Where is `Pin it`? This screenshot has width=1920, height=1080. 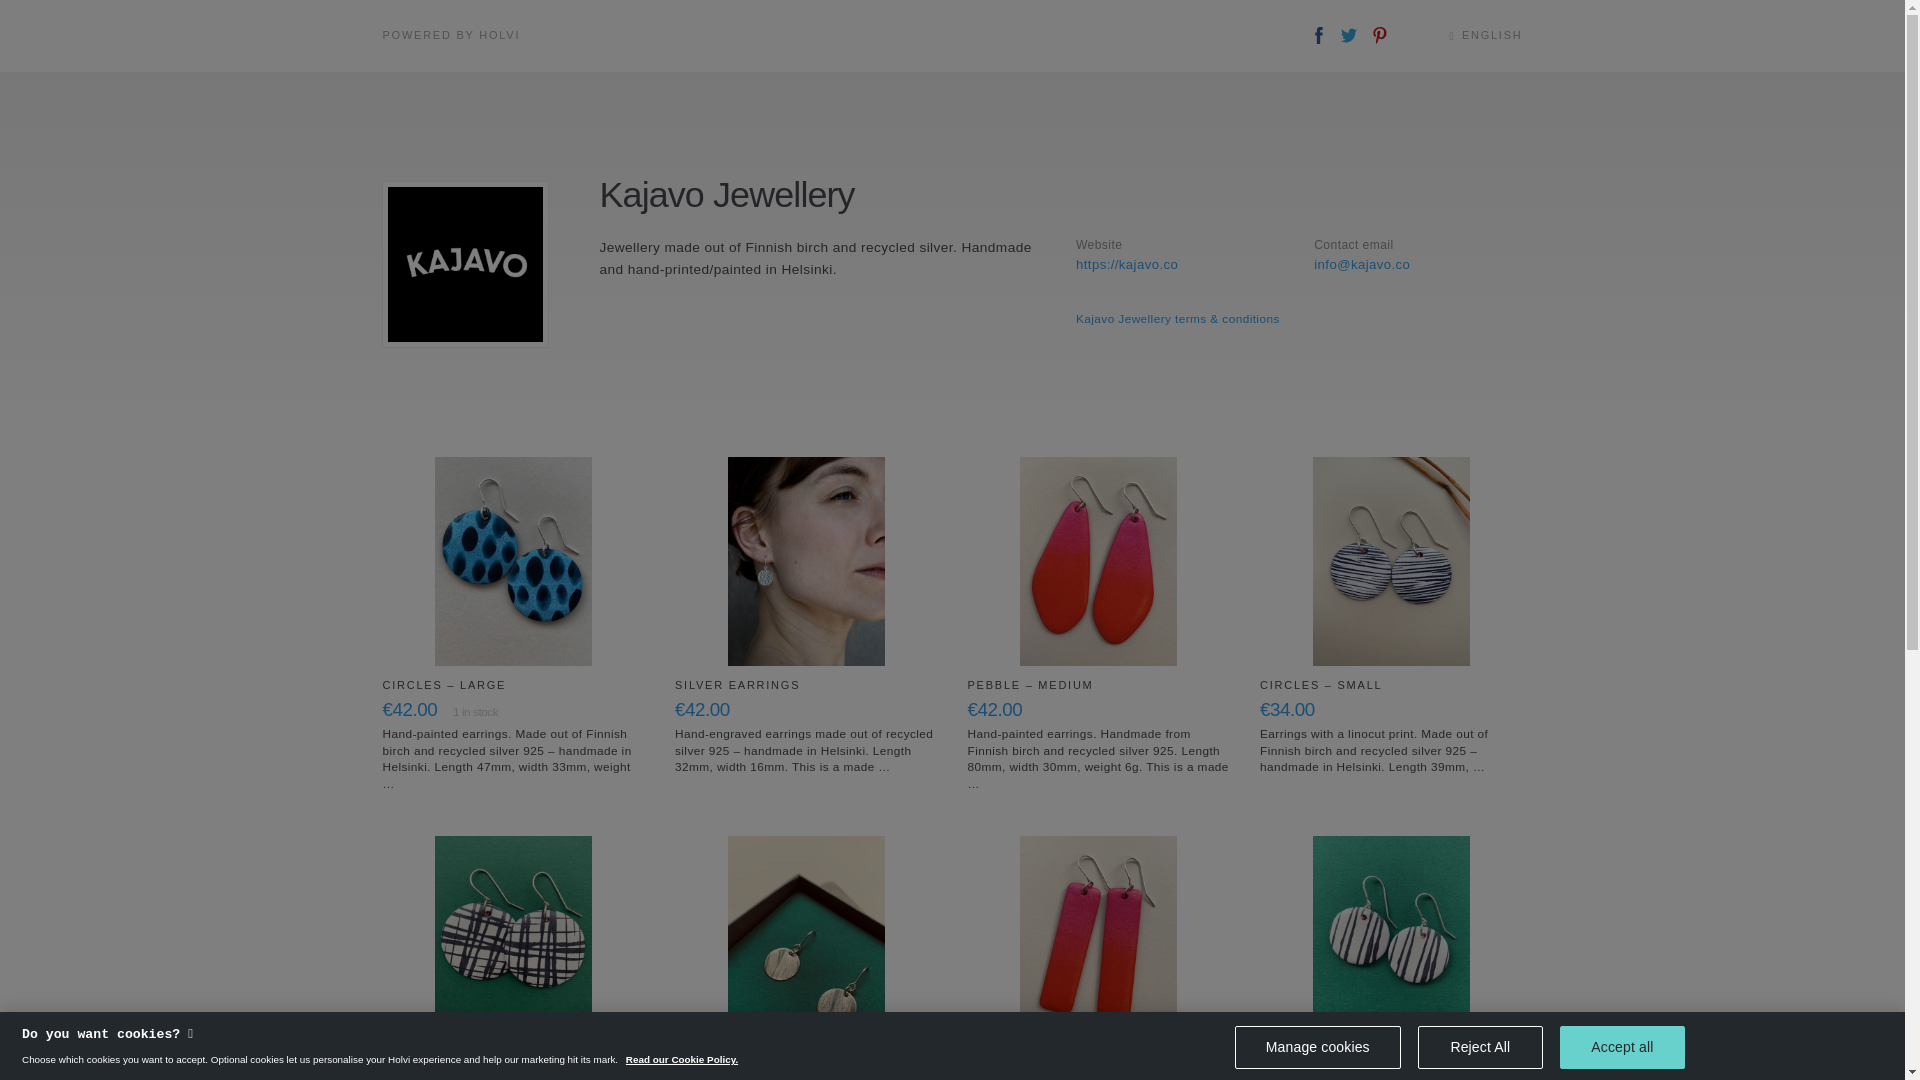
Pin it is located at coordinates (1379, 36).